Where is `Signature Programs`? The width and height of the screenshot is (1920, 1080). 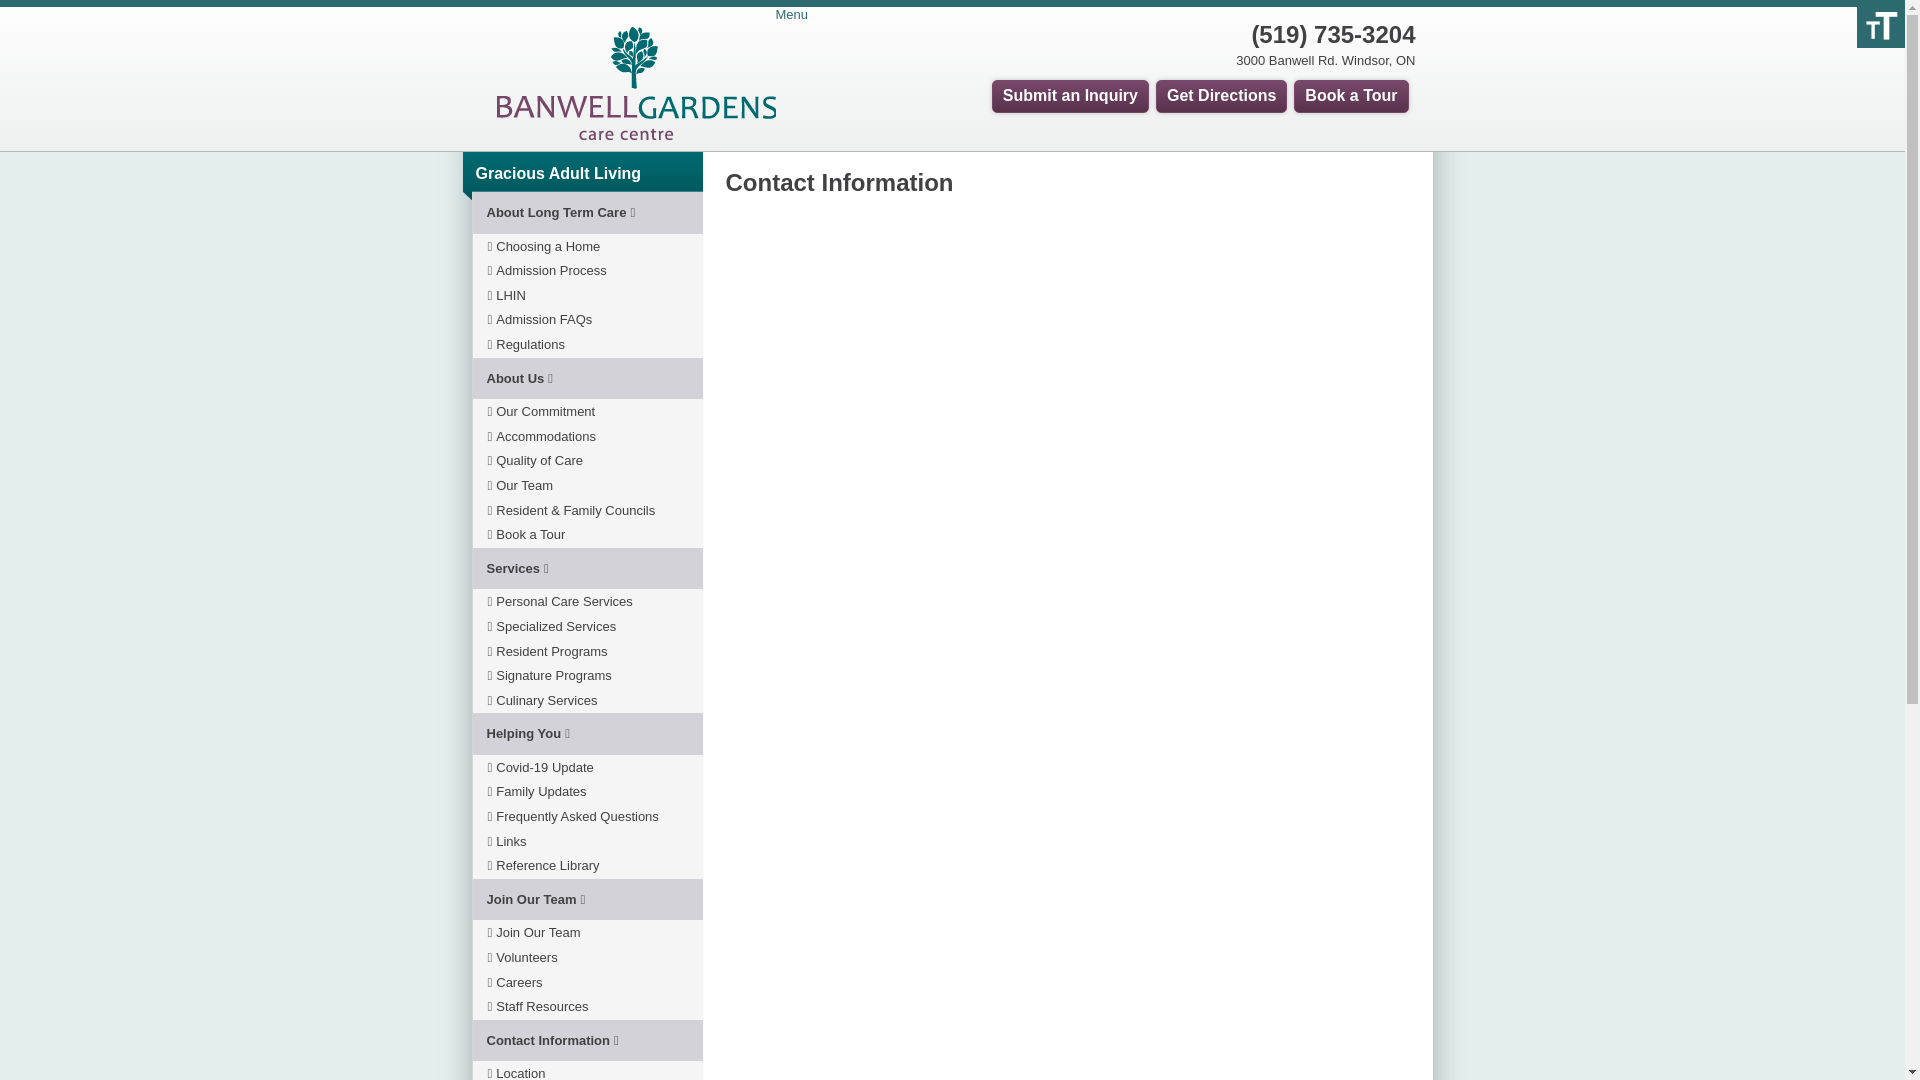 Signature Programs is located at coordinates (550, 676).